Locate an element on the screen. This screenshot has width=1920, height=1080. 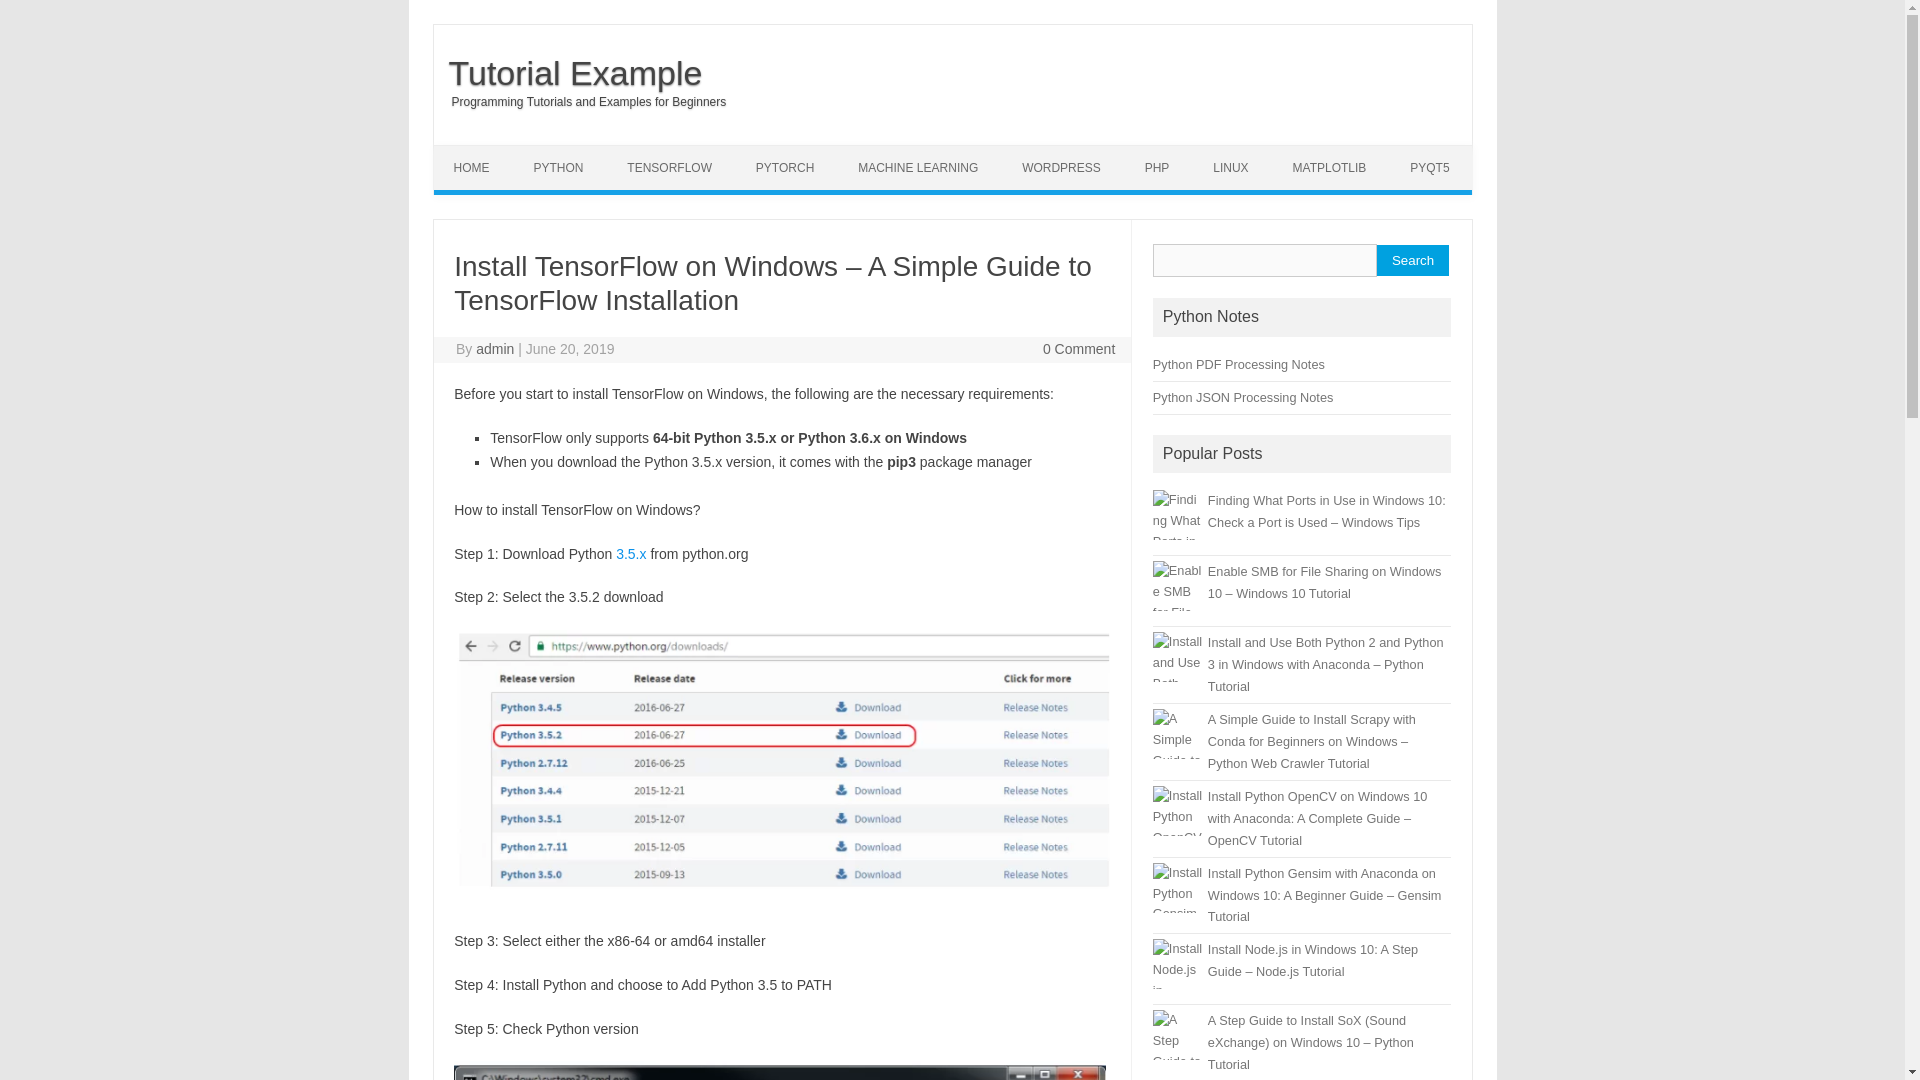
0 Comment is located at coordinates (1078, 349).